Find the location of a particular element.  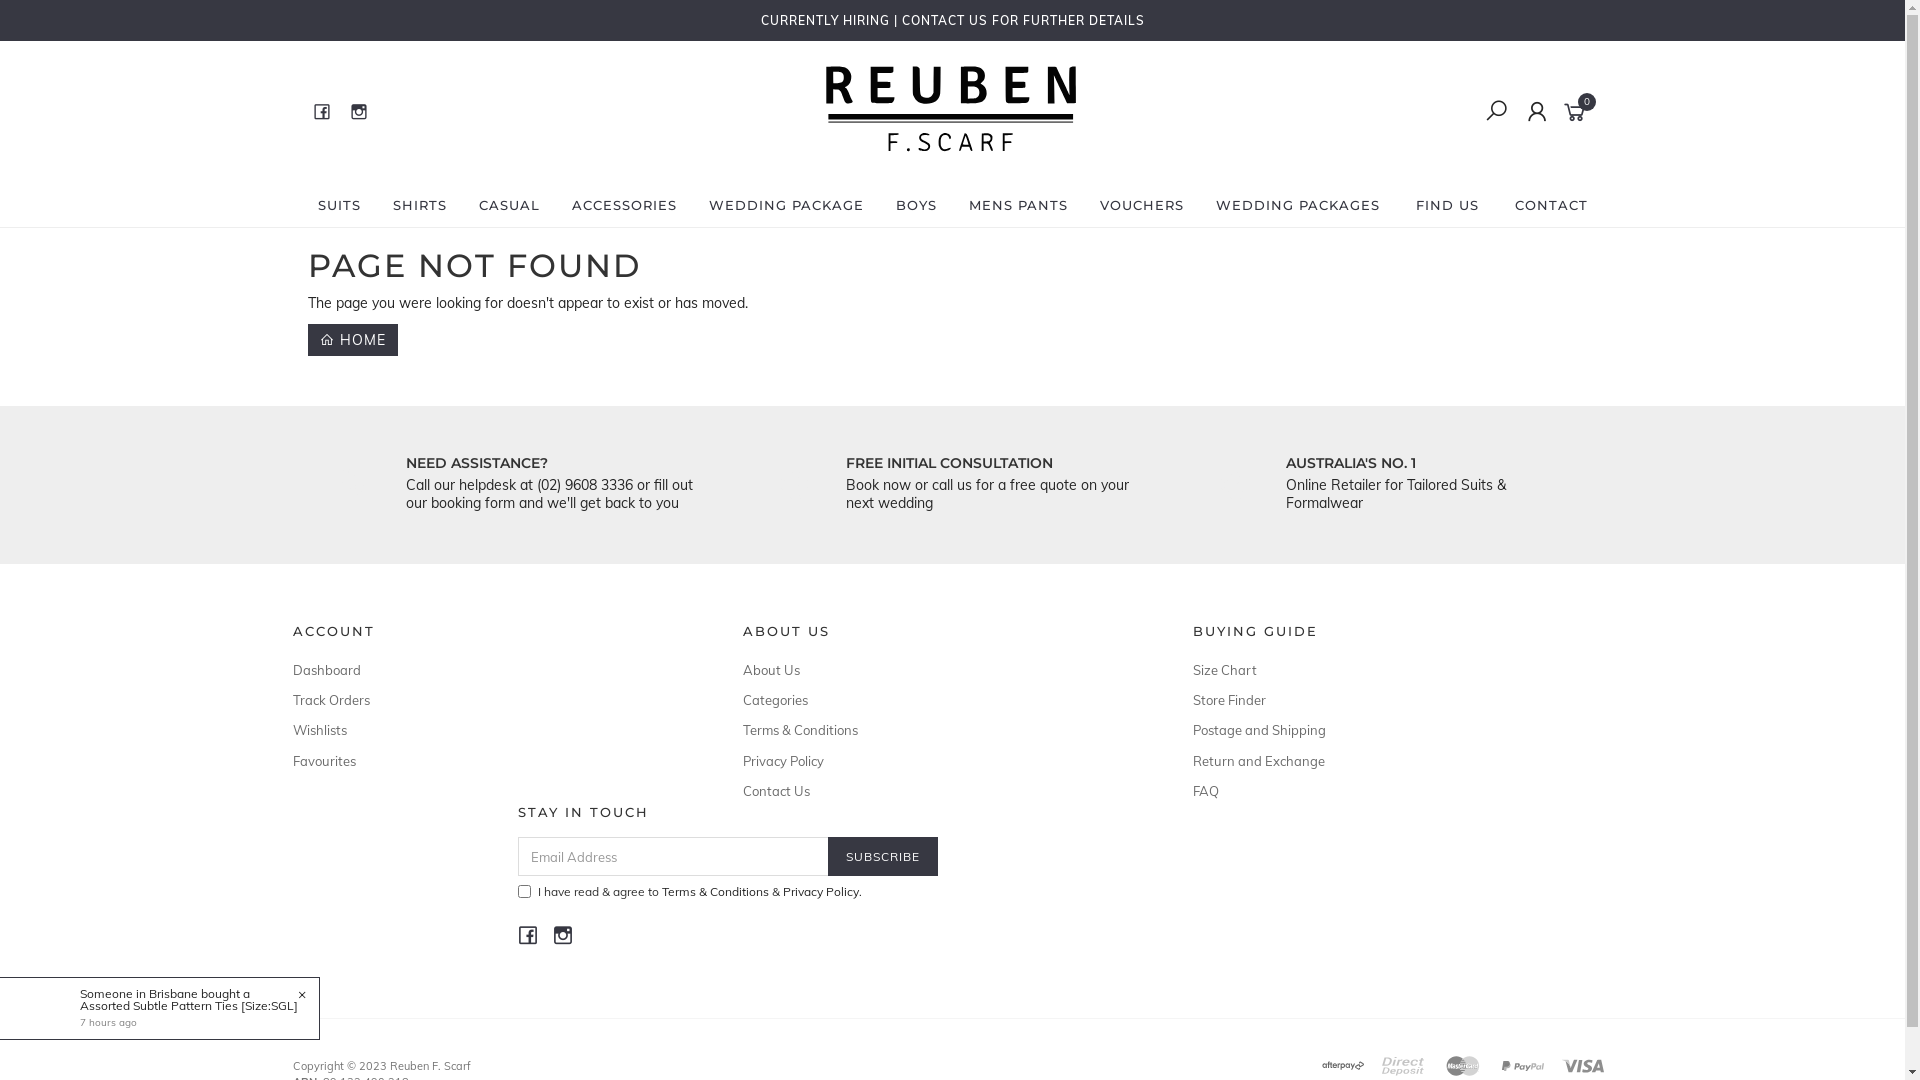

Categories is located at coordinates (944, 700).